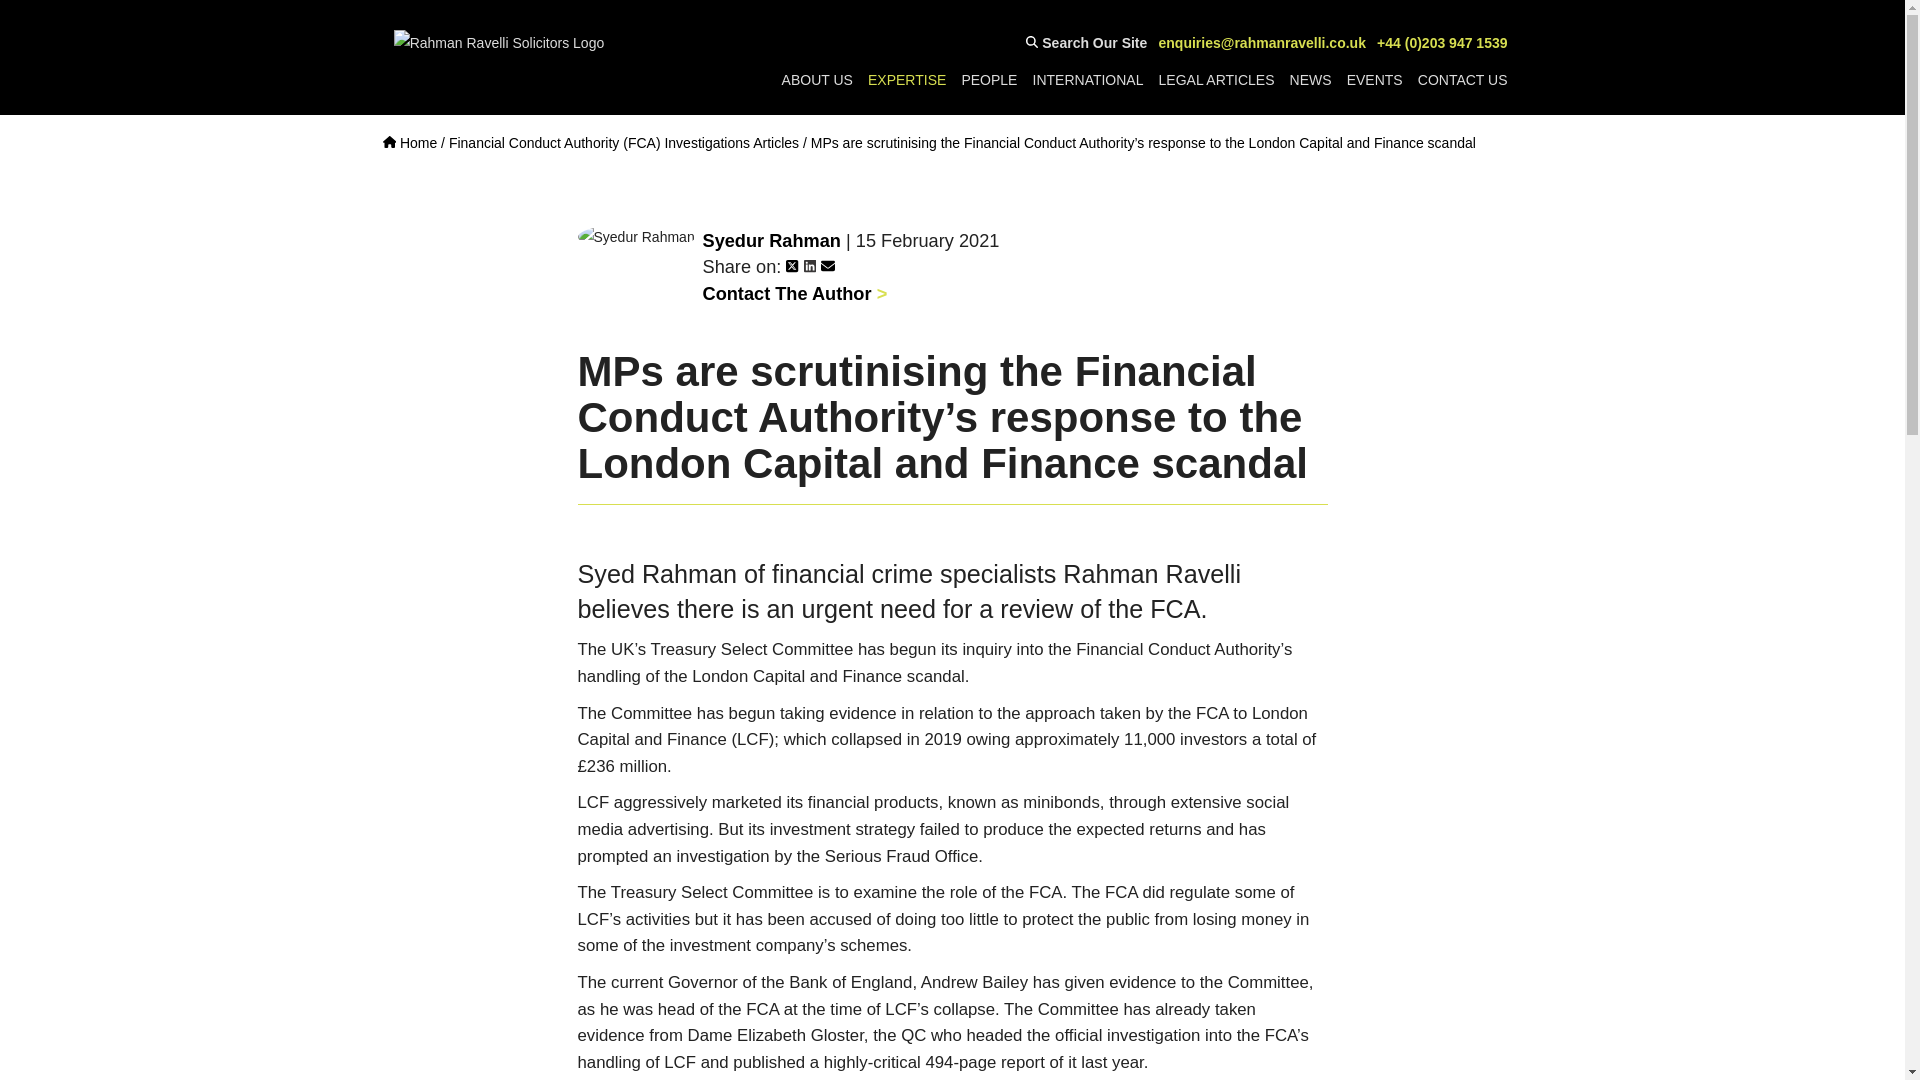  What do you see at coordinates (410, 143) in the screenshot?
I see `Rahman Ravelli Solicitors Homepage` at bounding box center [410, 143].